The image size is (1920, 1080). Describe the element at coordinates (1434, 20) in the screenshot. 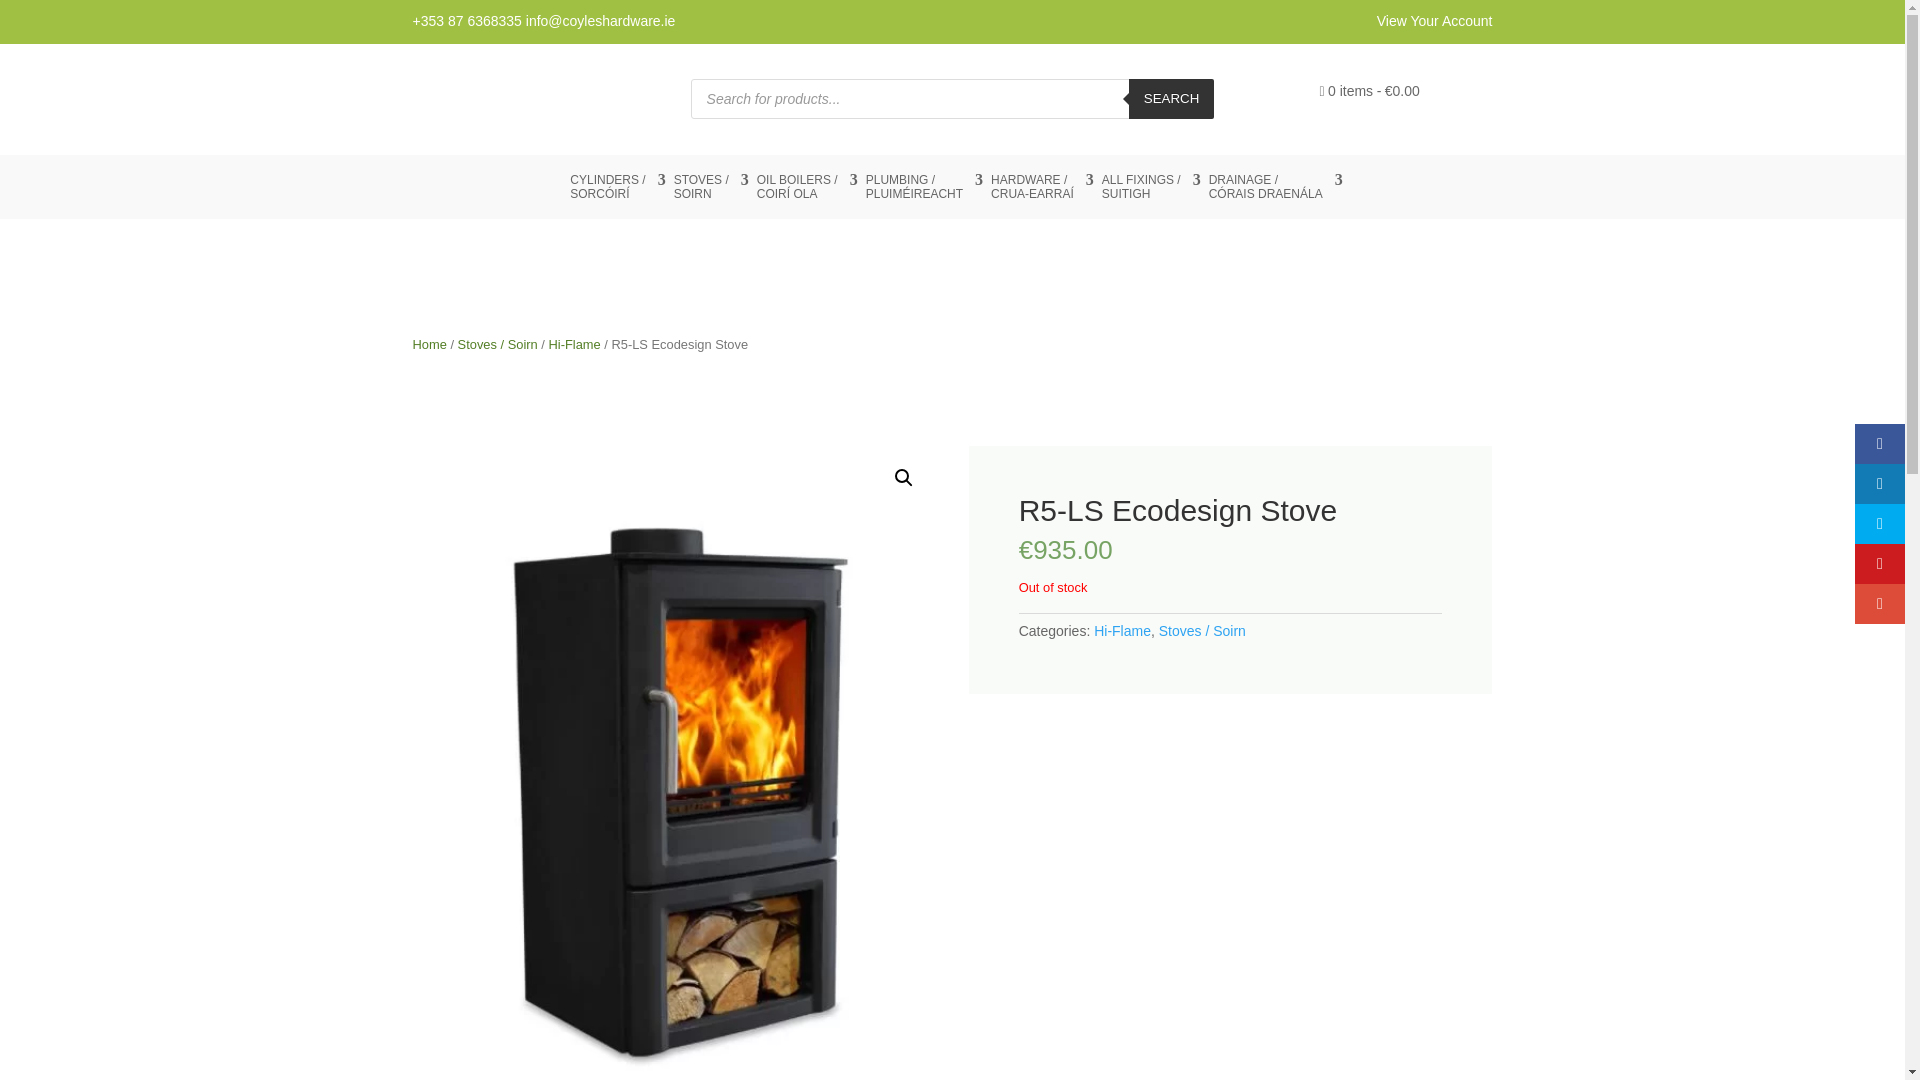

I see `View Your Account` at that location.